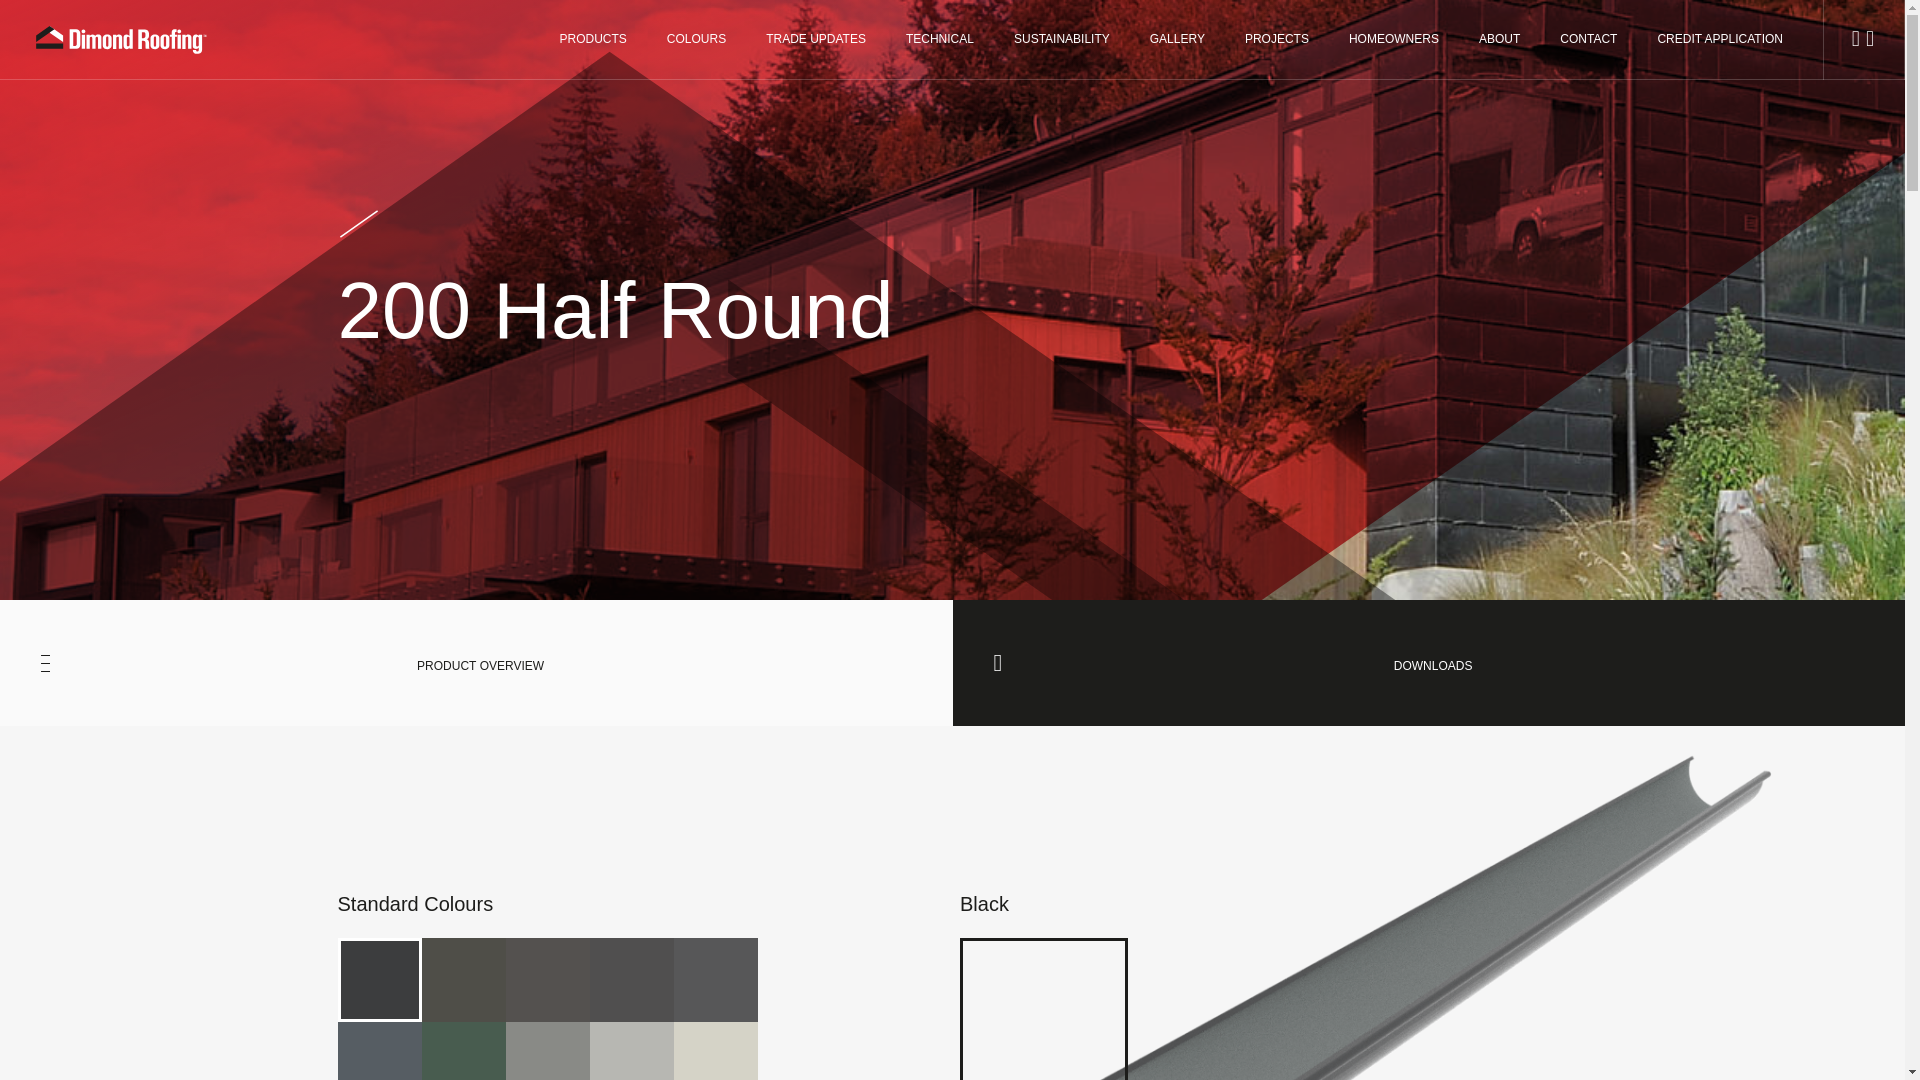  What do you see at coordinates (631, 1050) in the screenshot?
I see `Gull Grey` at bounding box center [631, 1050].